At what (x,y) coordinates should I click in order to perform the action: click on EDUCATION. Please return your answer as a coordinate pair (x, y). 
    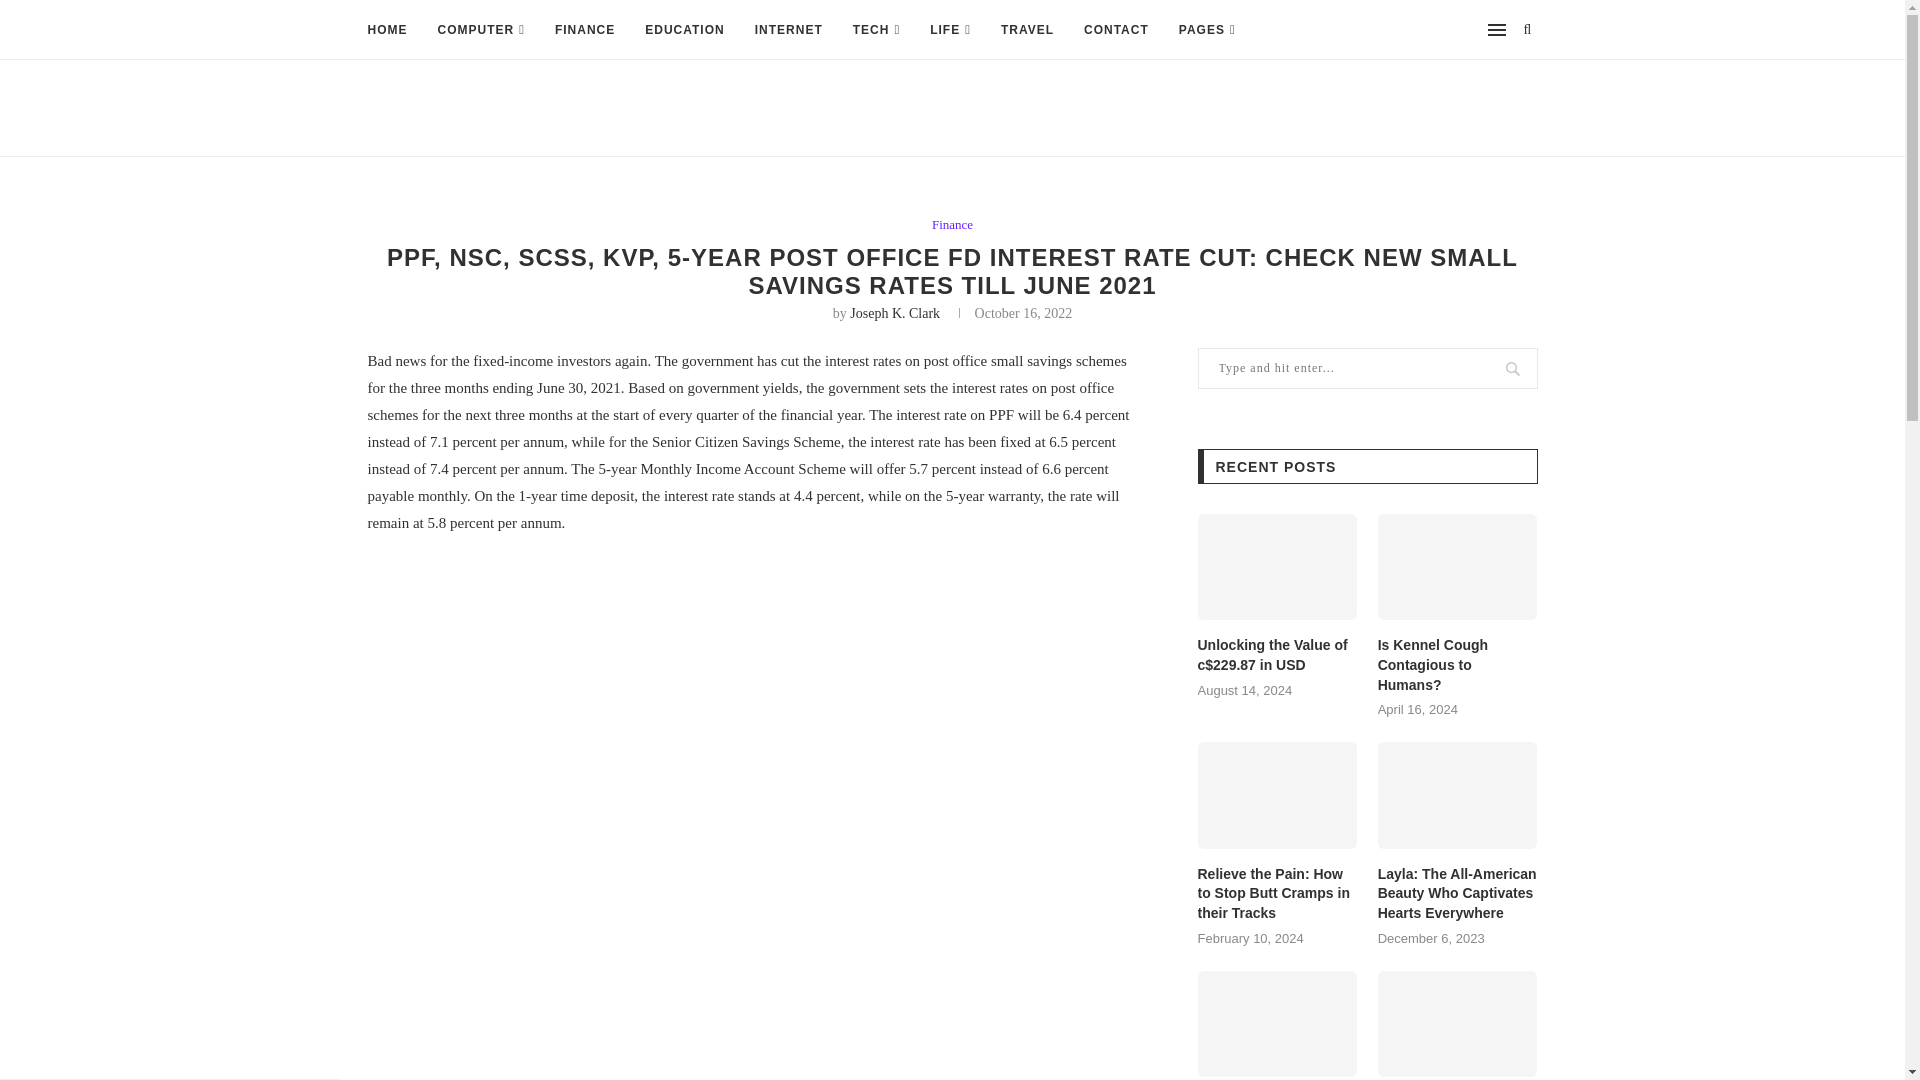
    Looking at the image, I should click on (684, 30).